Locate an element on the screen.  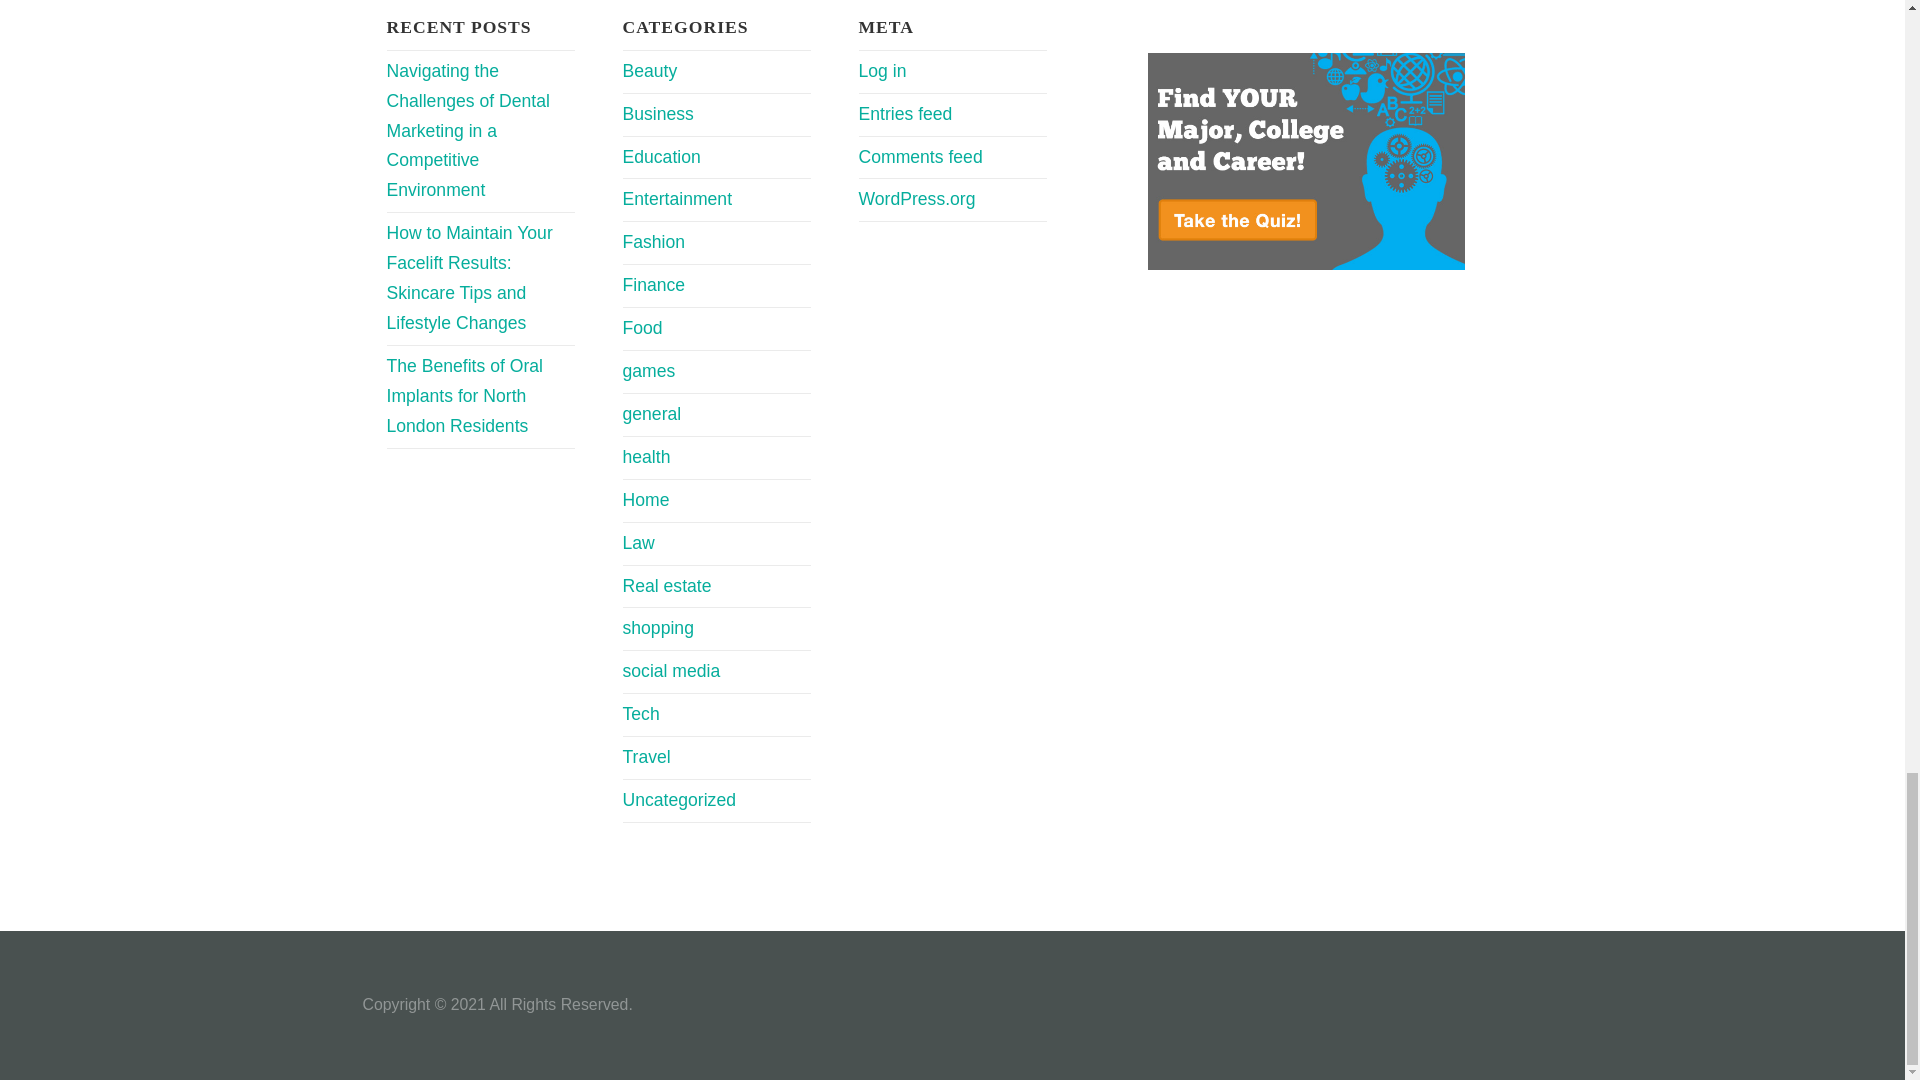
Travel is located at coordinates (646, 756).